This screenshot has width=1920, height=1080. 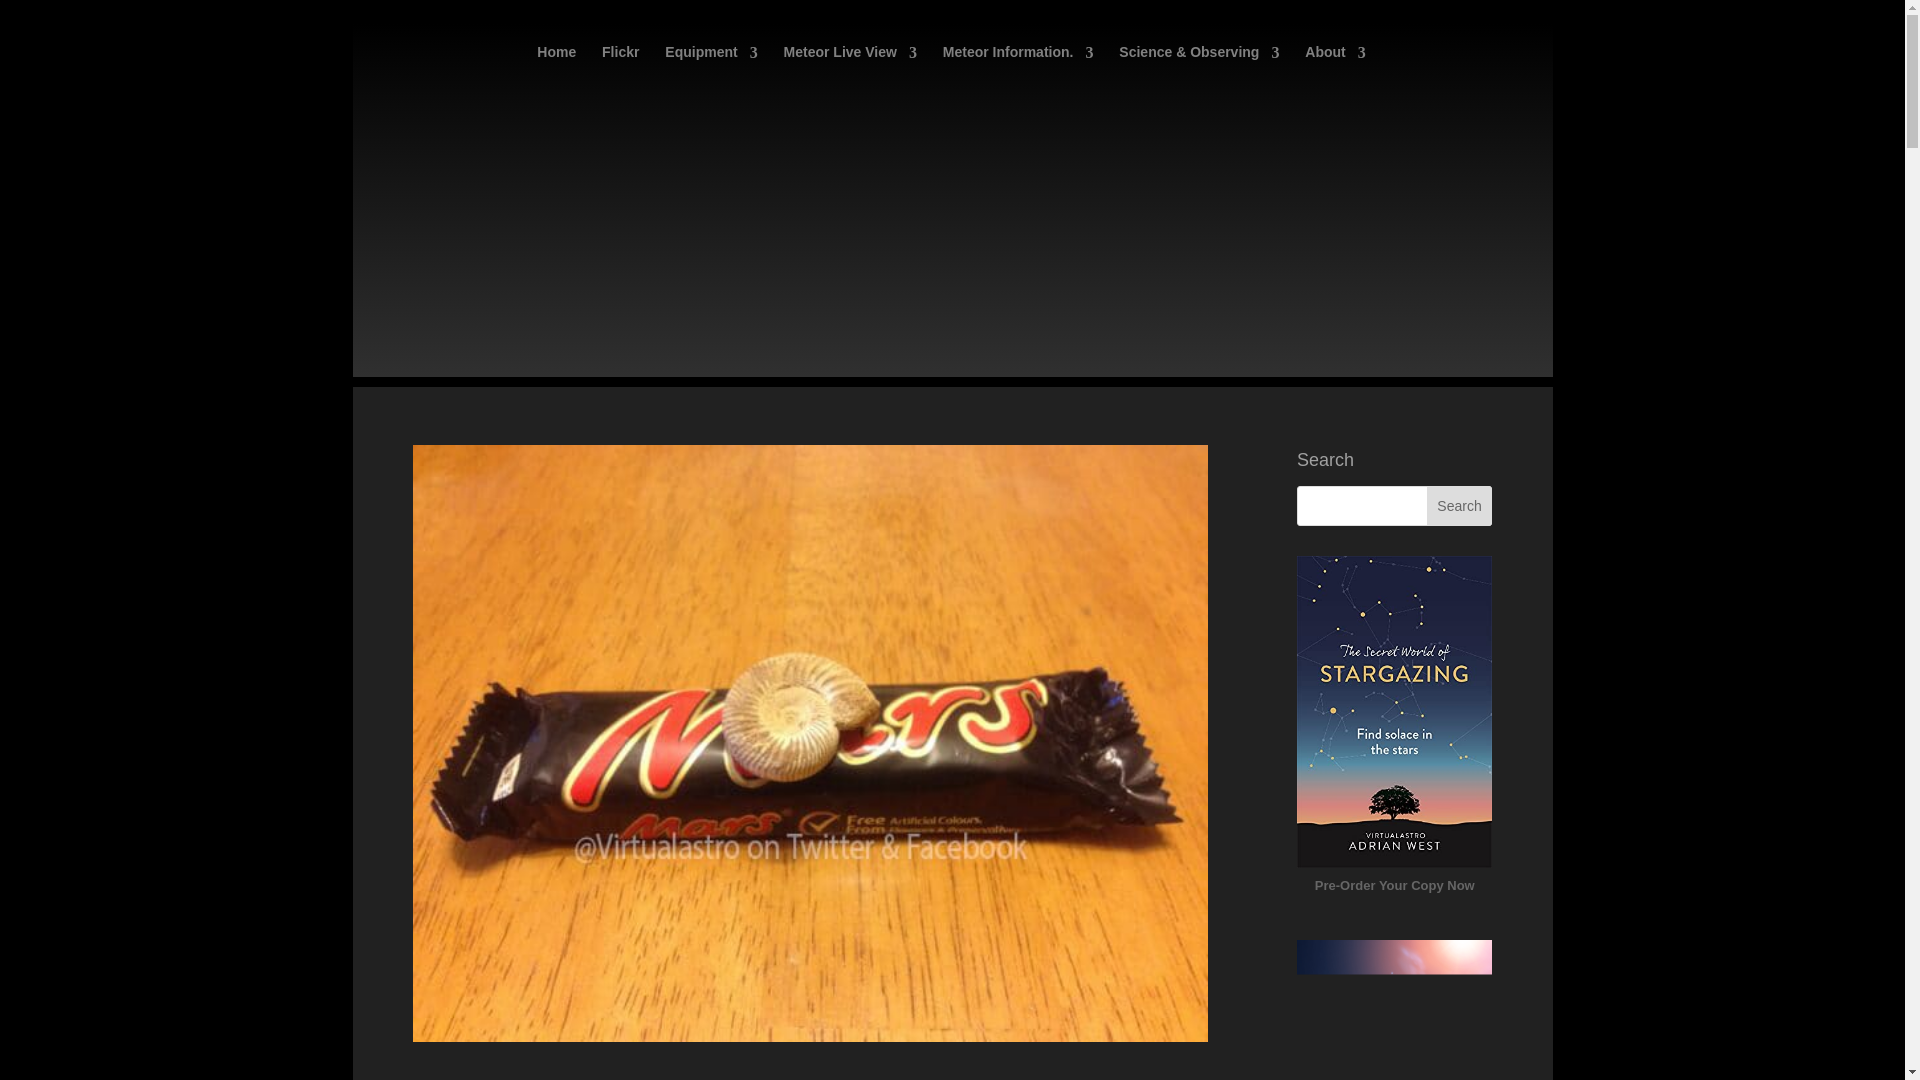 What do you see at coordinates (1335, 66) in the screenshot?
I see `About` at bounding box center [1335, 66].